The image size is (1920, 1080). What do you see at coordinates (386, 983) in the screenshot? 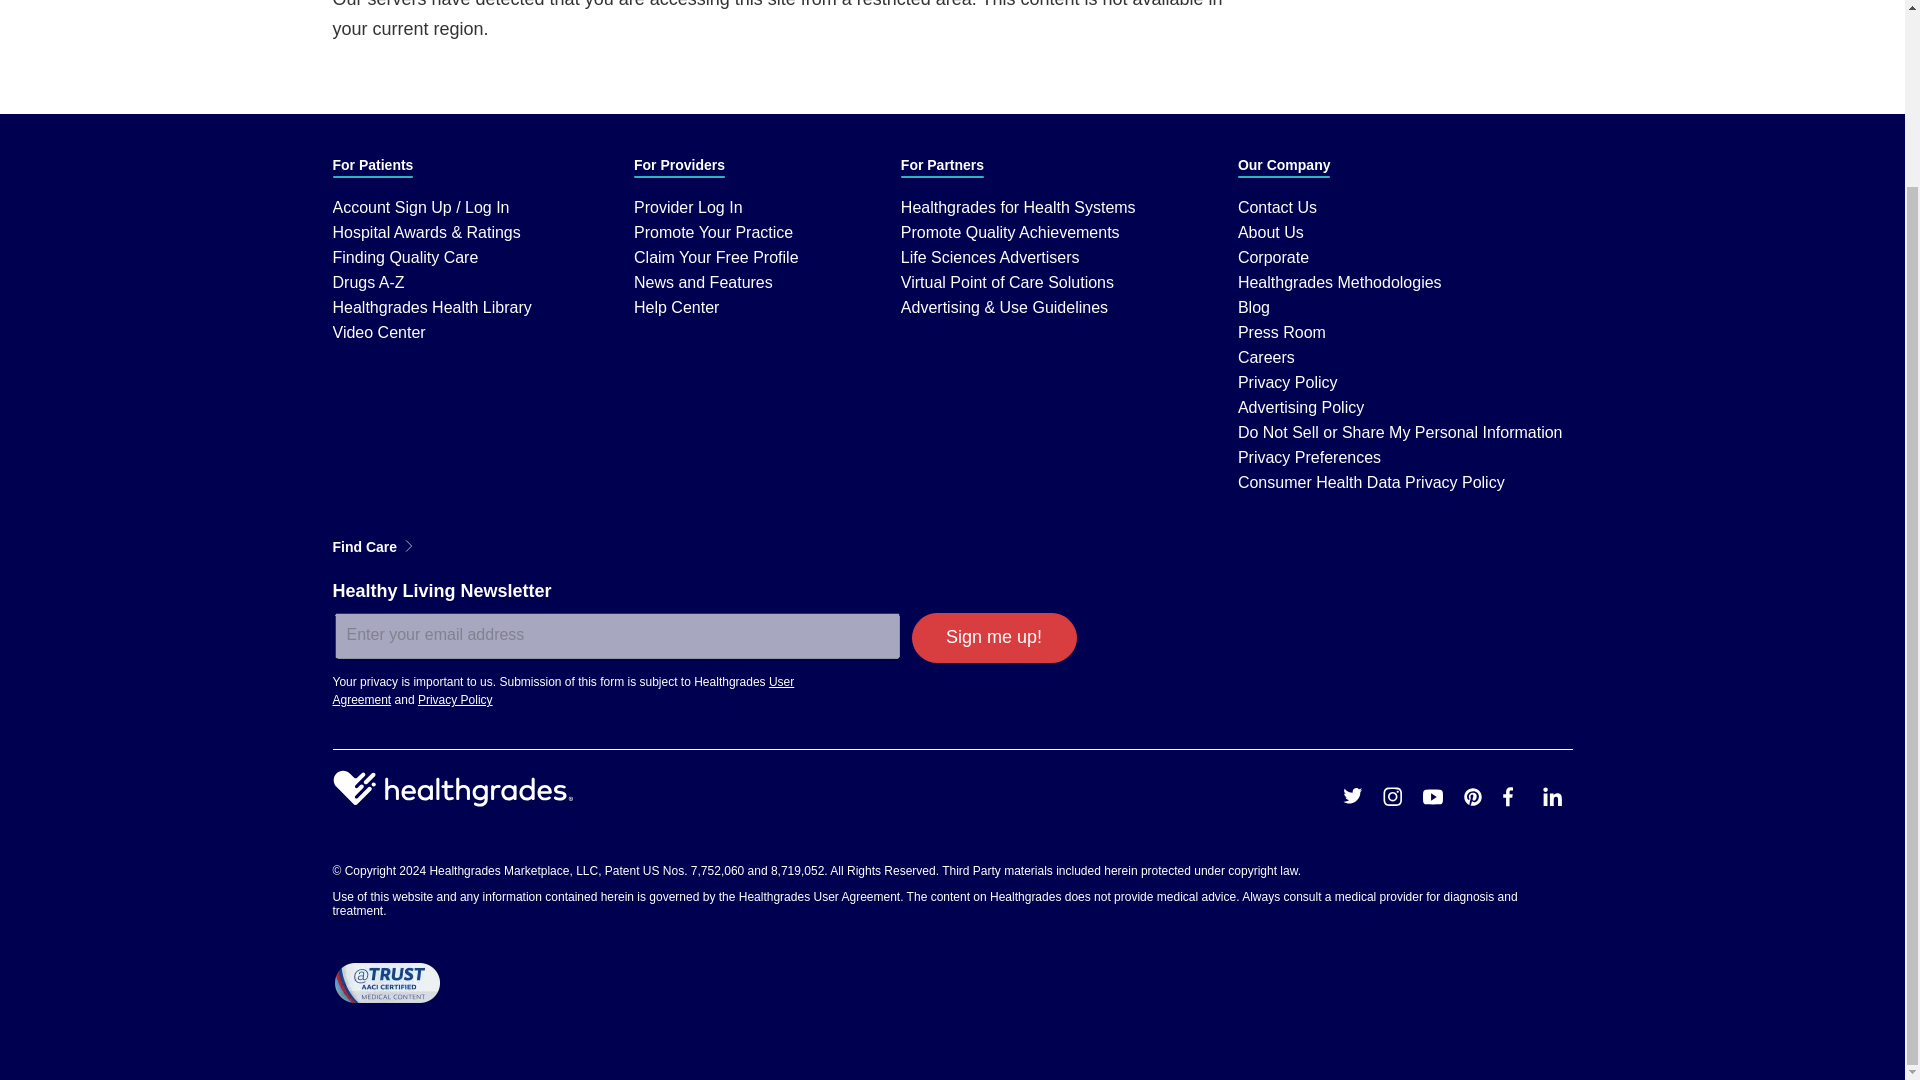
I see `This website is certified by AACI. Click to verify.` at bounding box center [386, 983].